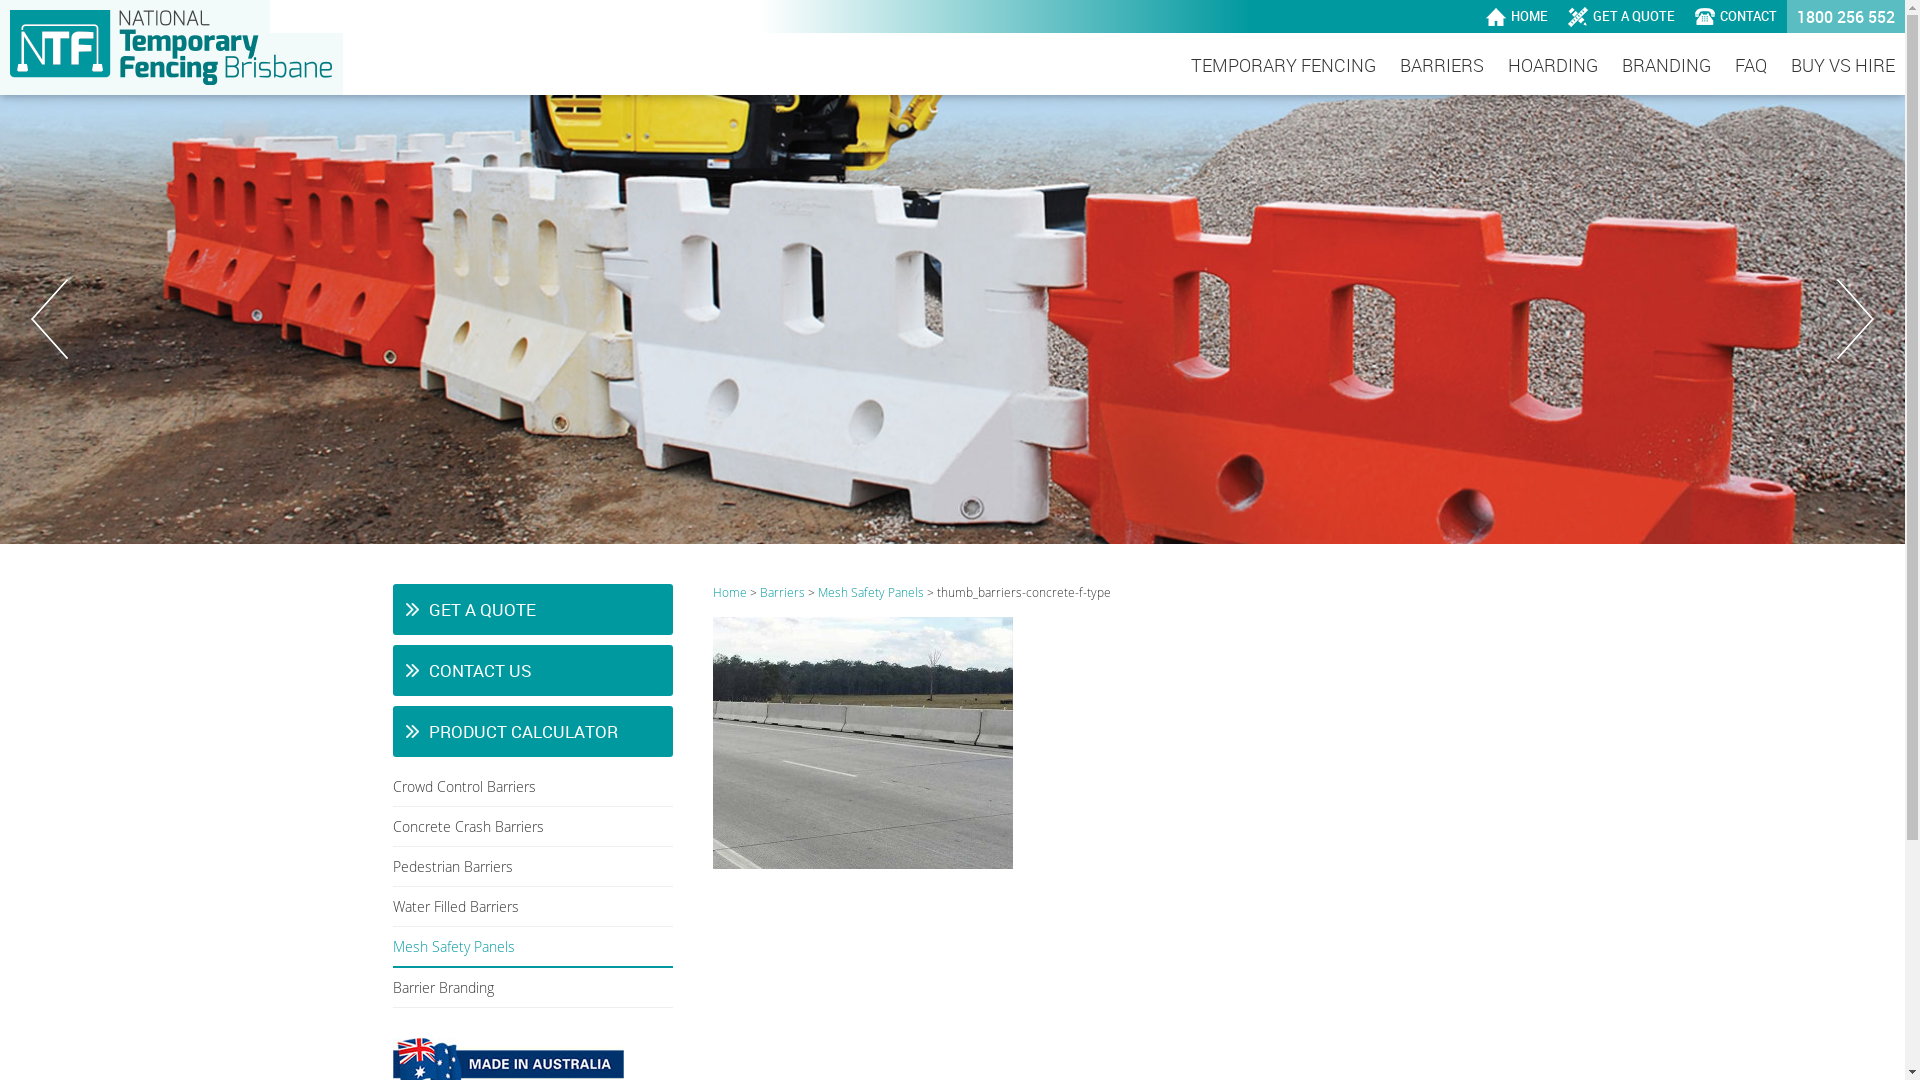  What do you see at coordinates (532, 609) in the screenshot?
I see `GET A QUOTE` at bounding box center [532, 609].